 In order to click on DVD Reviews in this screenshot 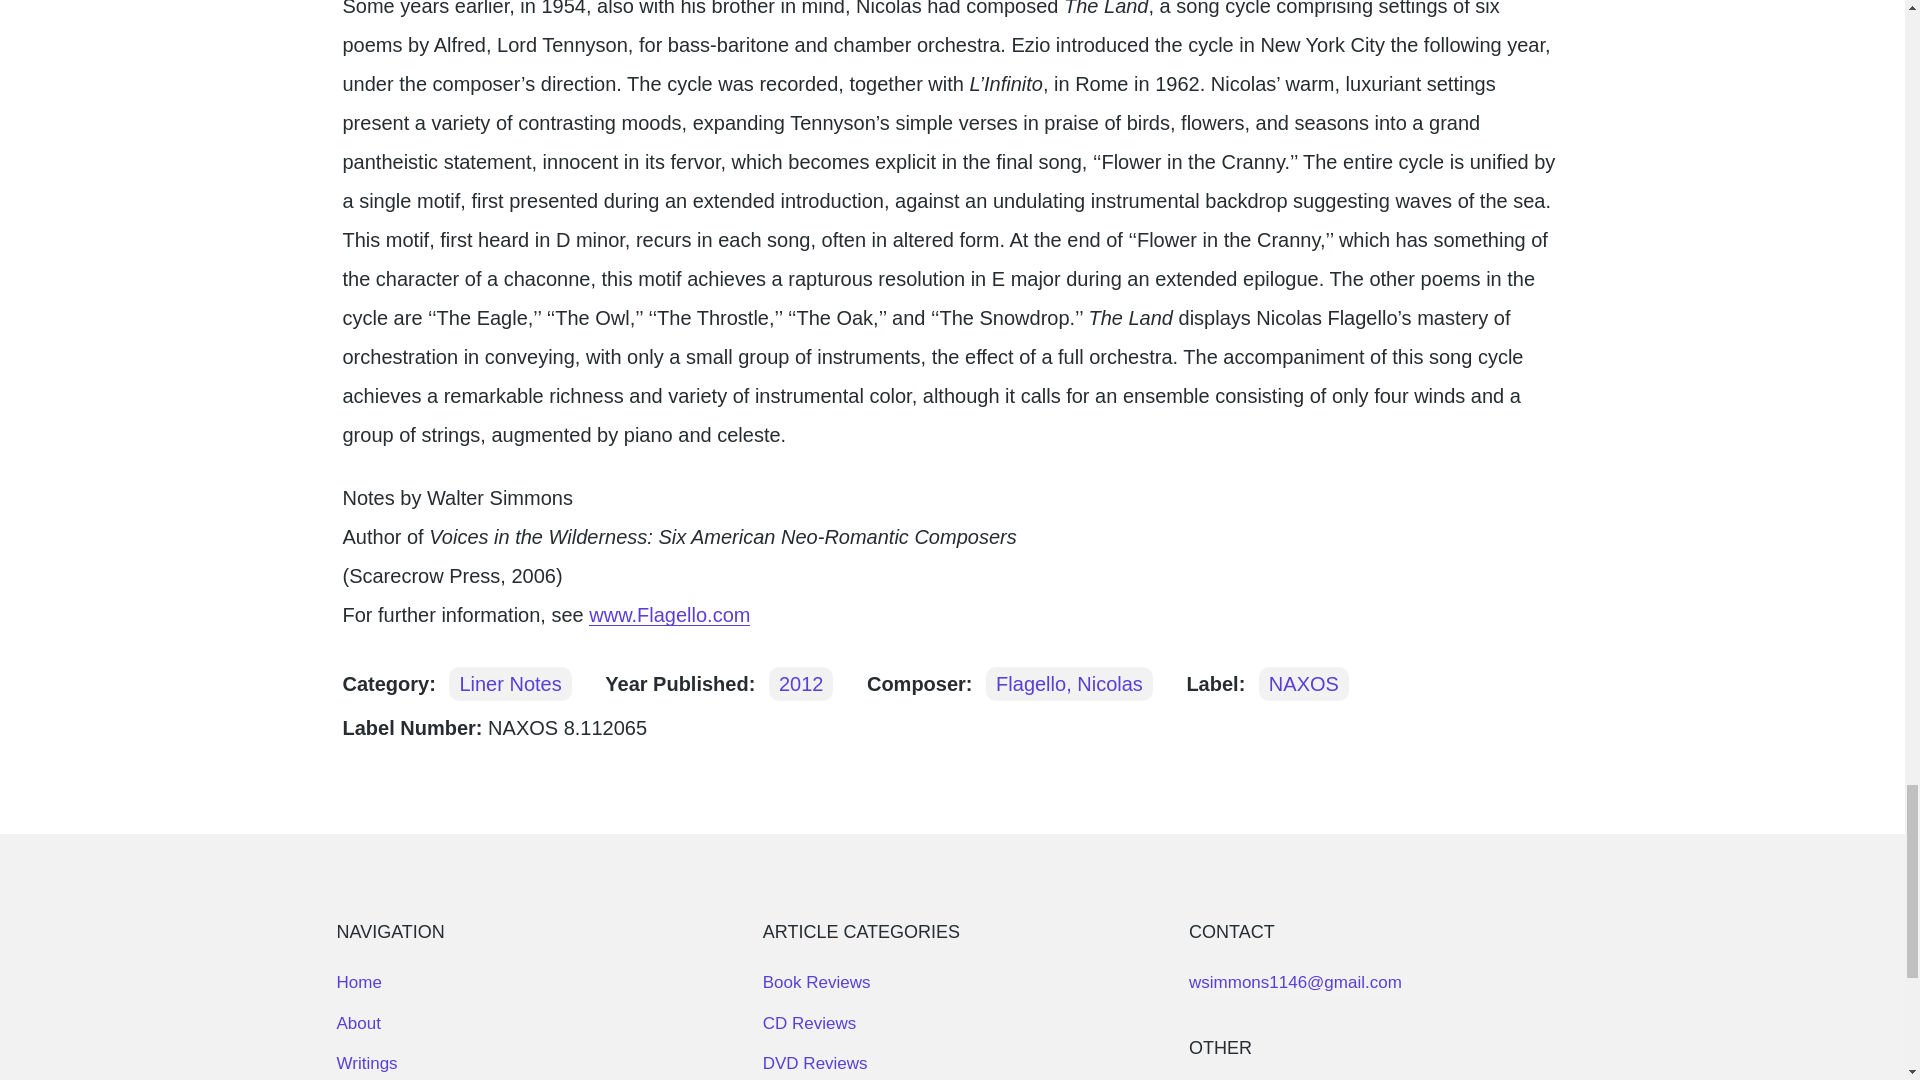, I will do `click(814, 1064)`.